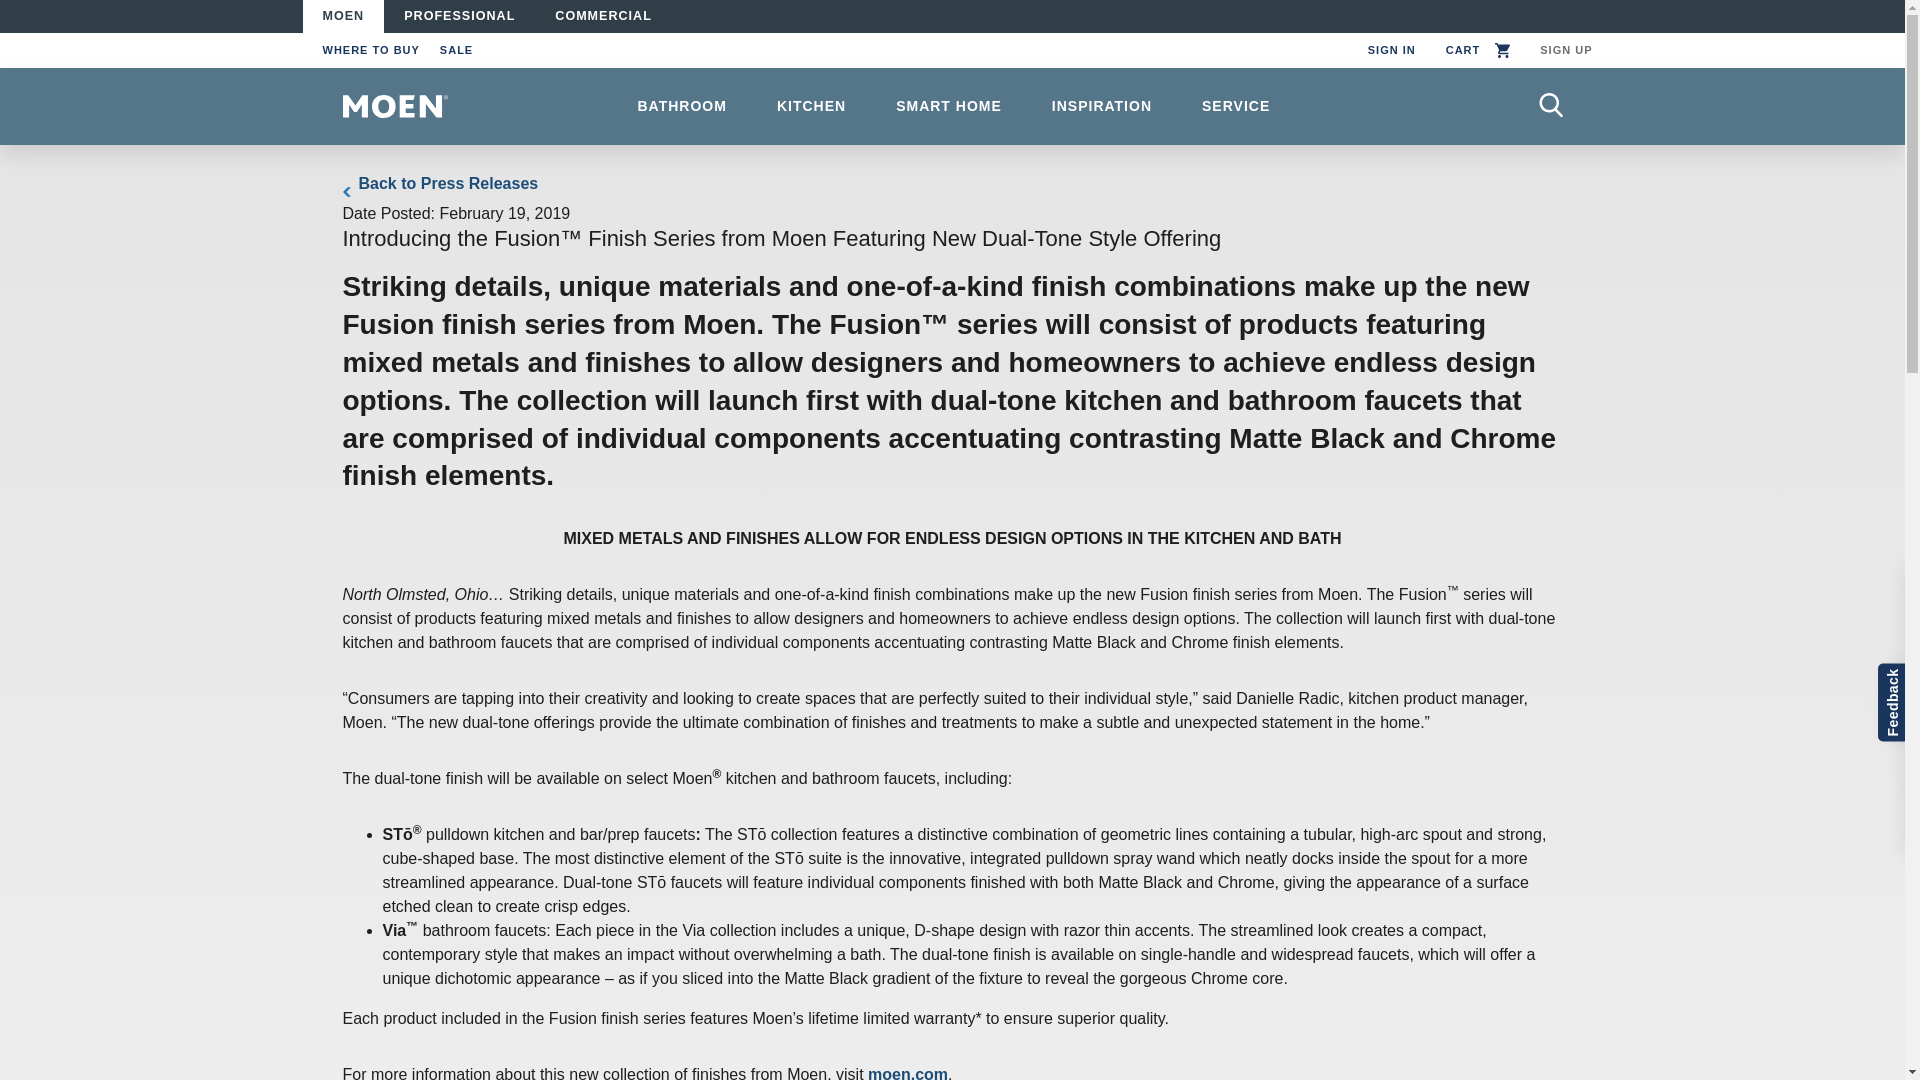 This screenshot has width=1920, height=1080. I want to click on PROFESSIONAL, so click(460, 16).